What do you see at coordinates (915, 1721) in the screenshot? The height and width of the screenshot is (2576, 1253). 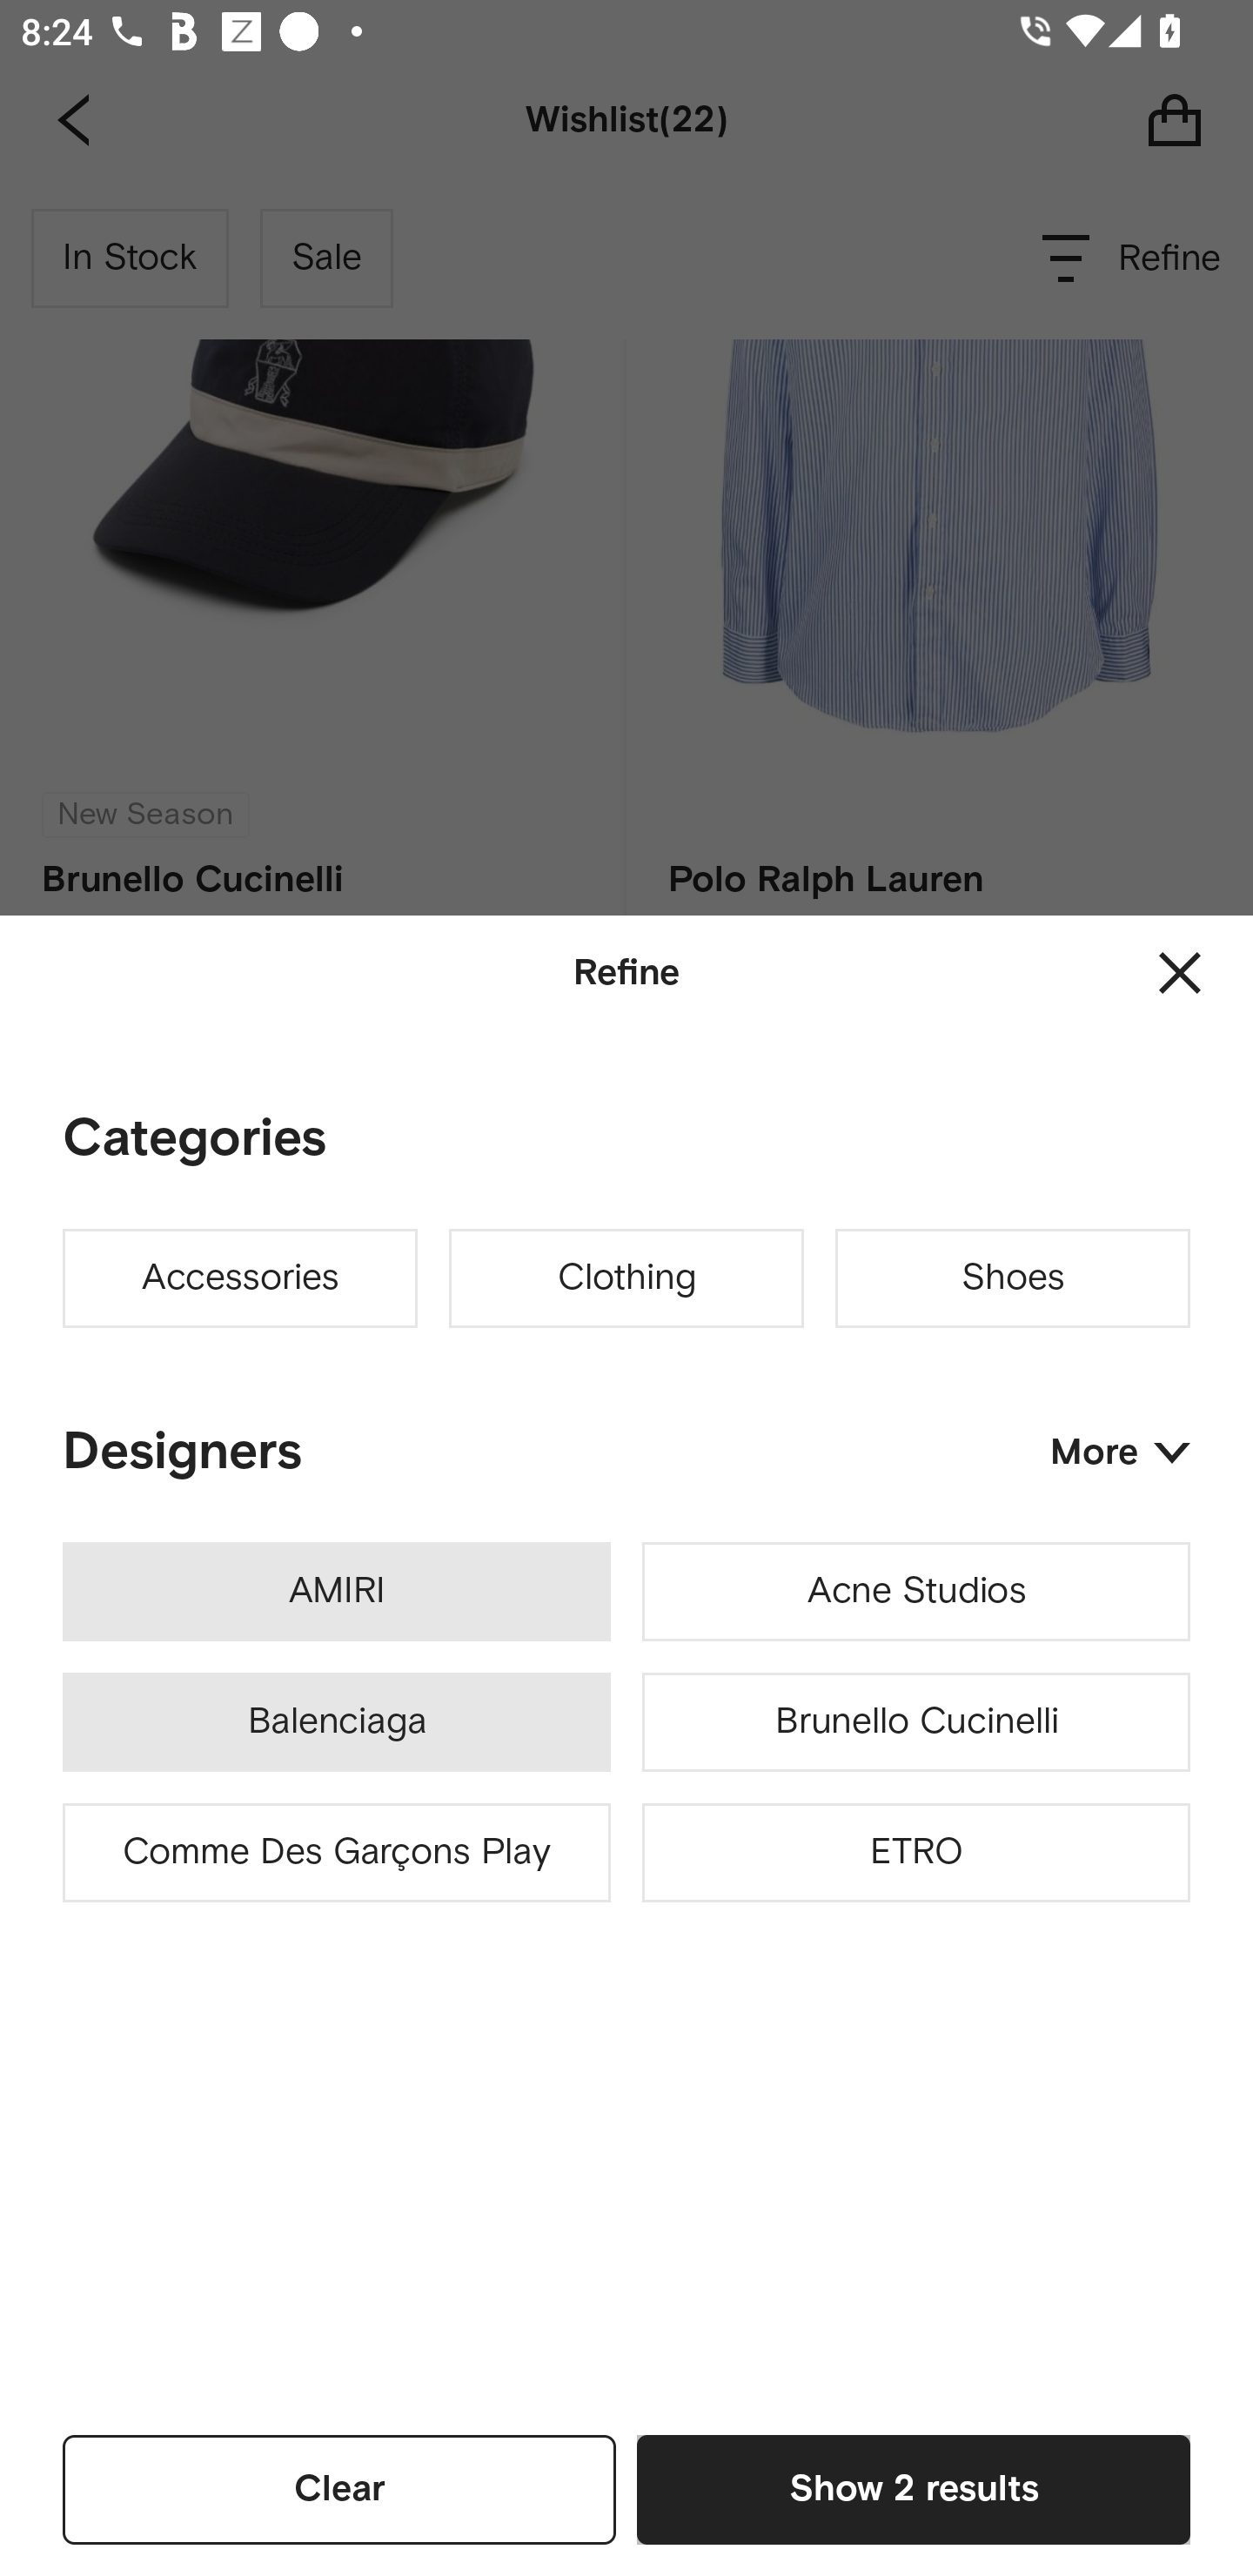 I see `Brunello Cucinelli` at bounding box center [915, 1721].